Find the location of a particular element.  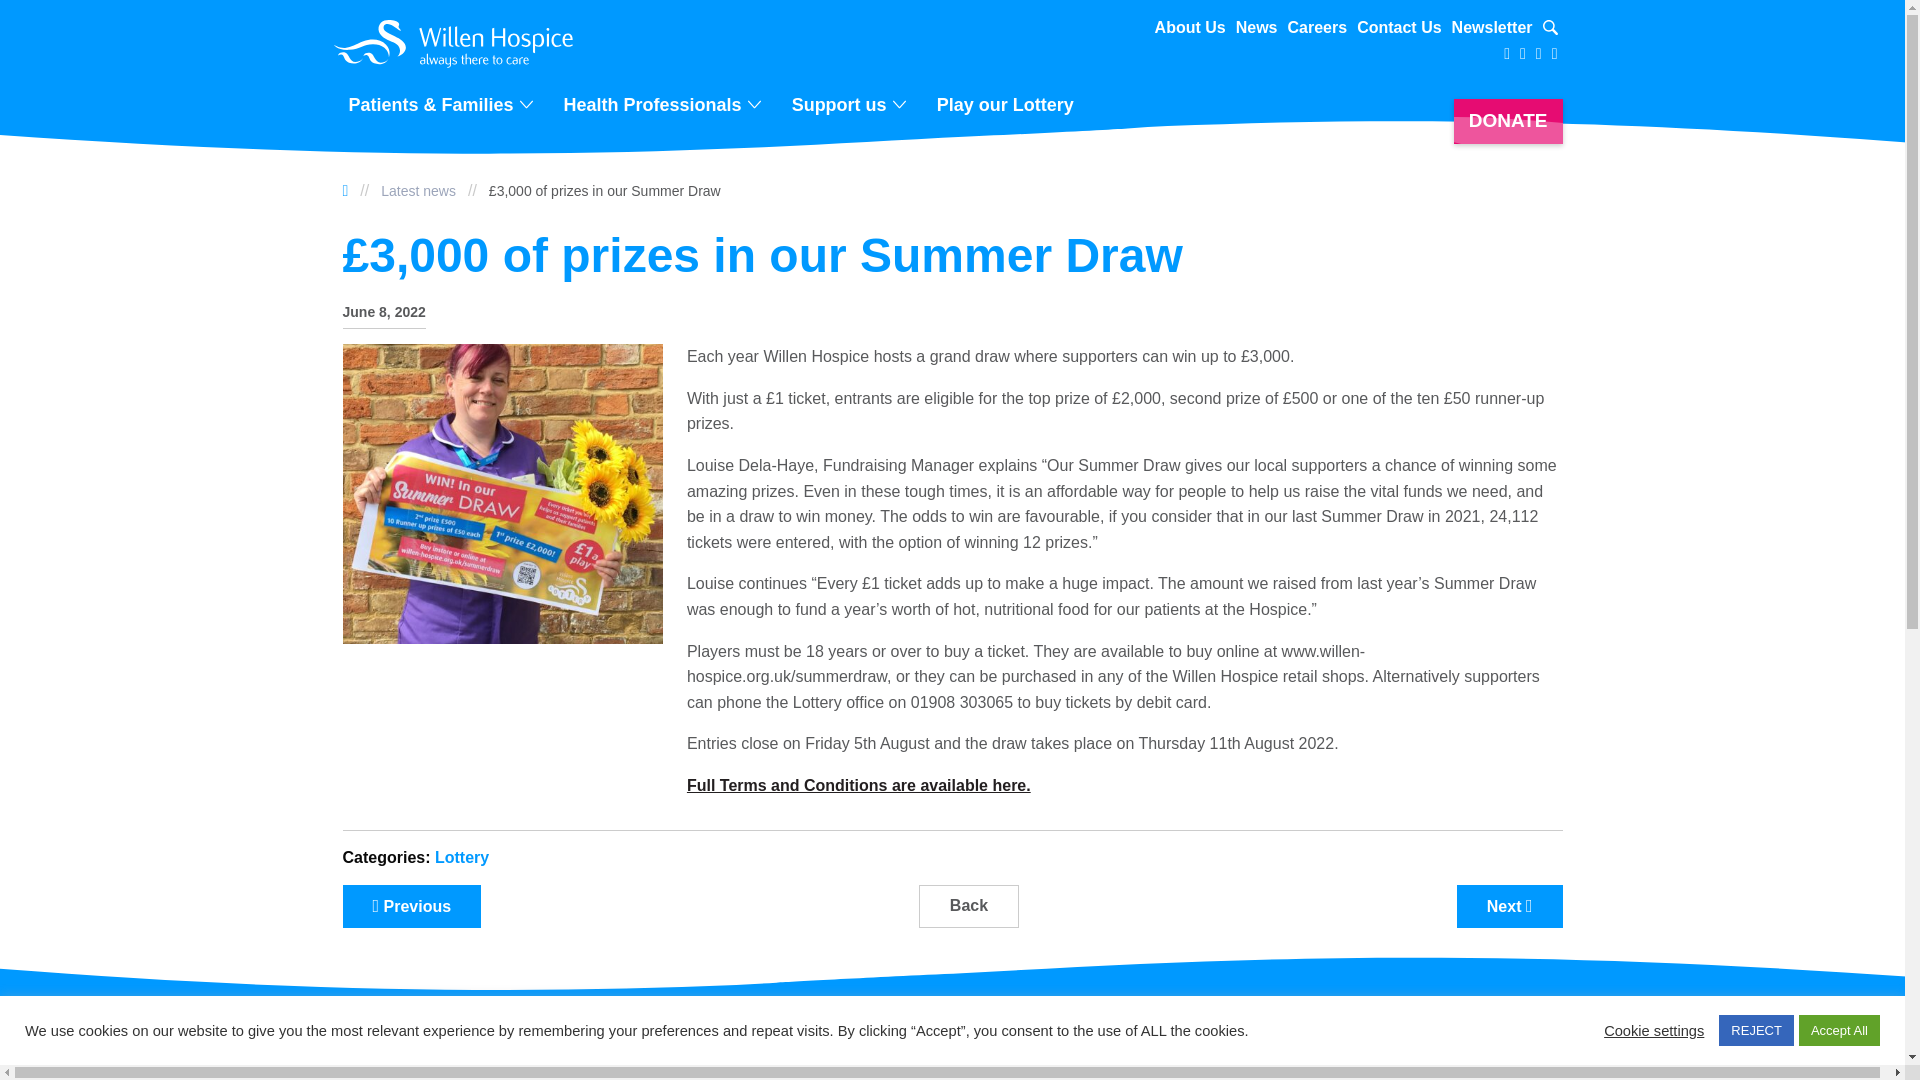

DONATE is located at coordinates (1508, 121).